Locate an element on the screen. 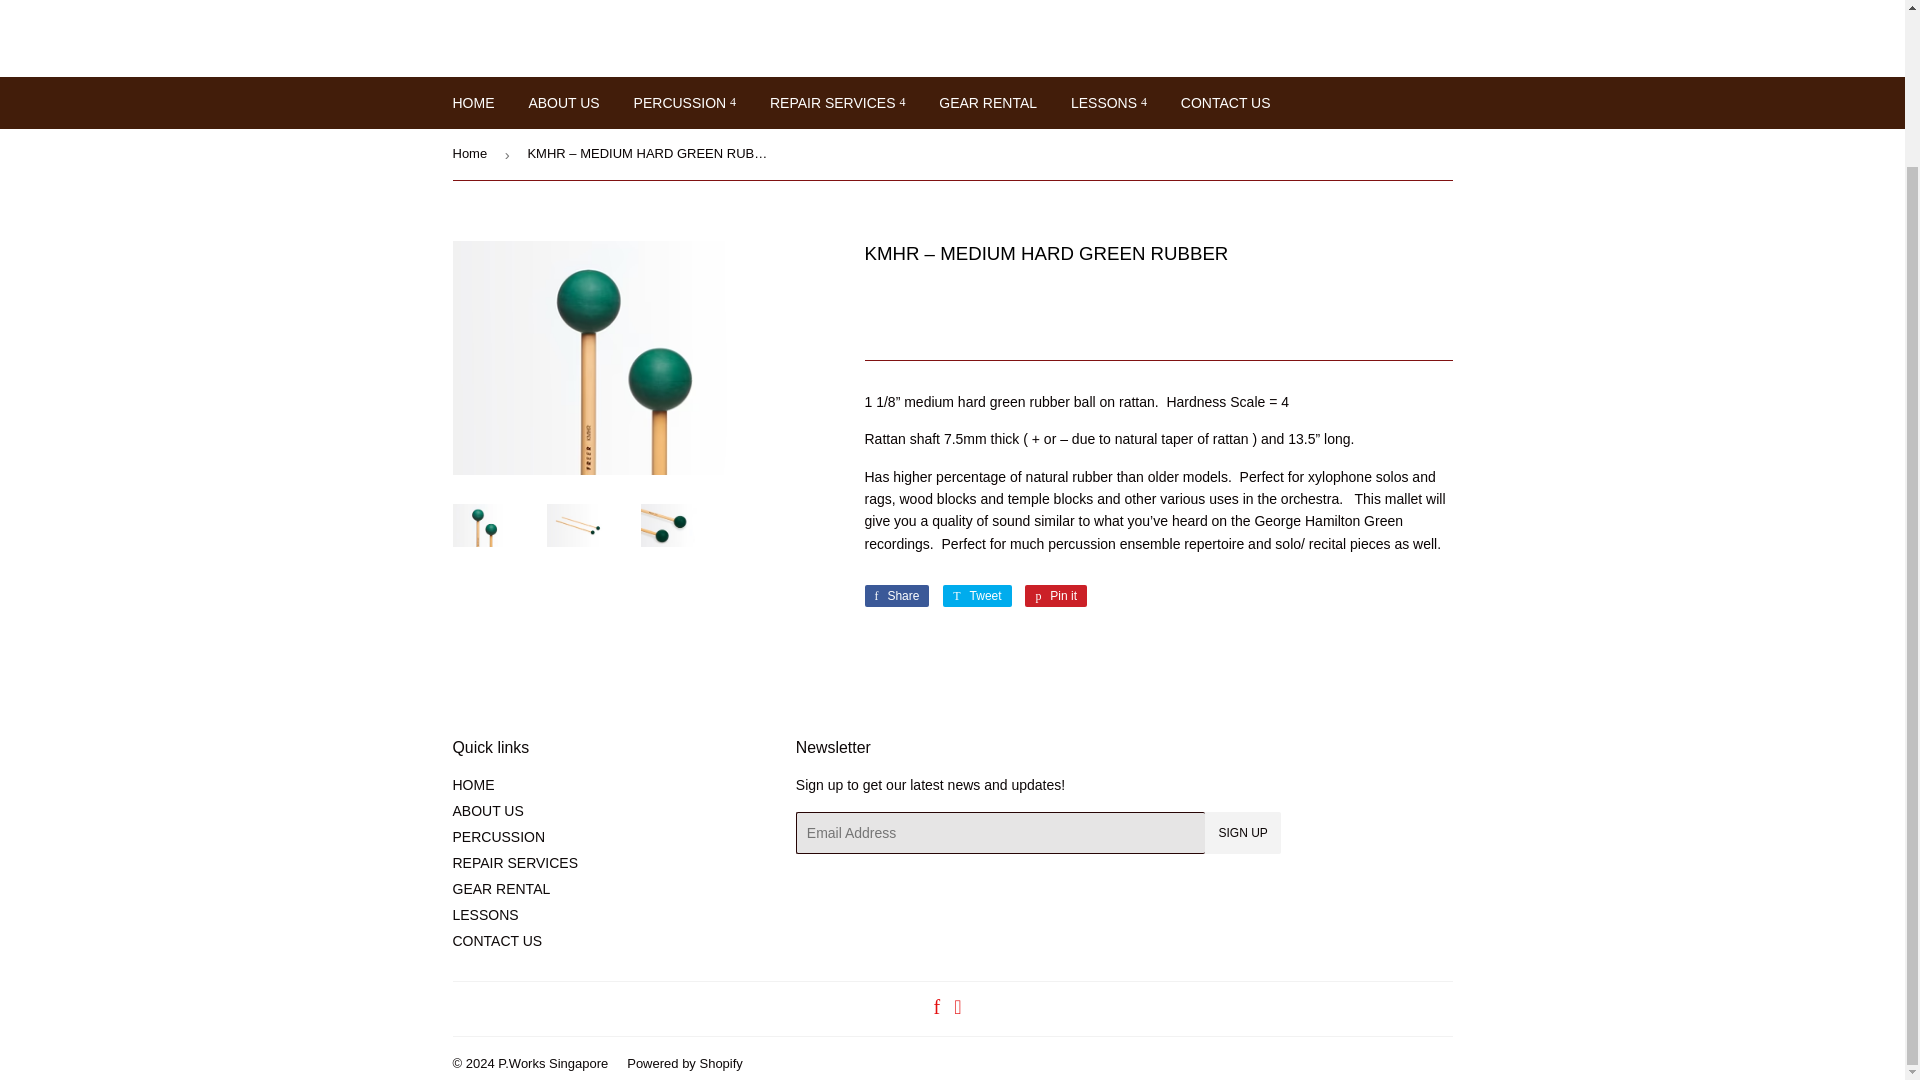 The image size is (1920, 1080). Share on Facebook is located at coordinates (896, 596).